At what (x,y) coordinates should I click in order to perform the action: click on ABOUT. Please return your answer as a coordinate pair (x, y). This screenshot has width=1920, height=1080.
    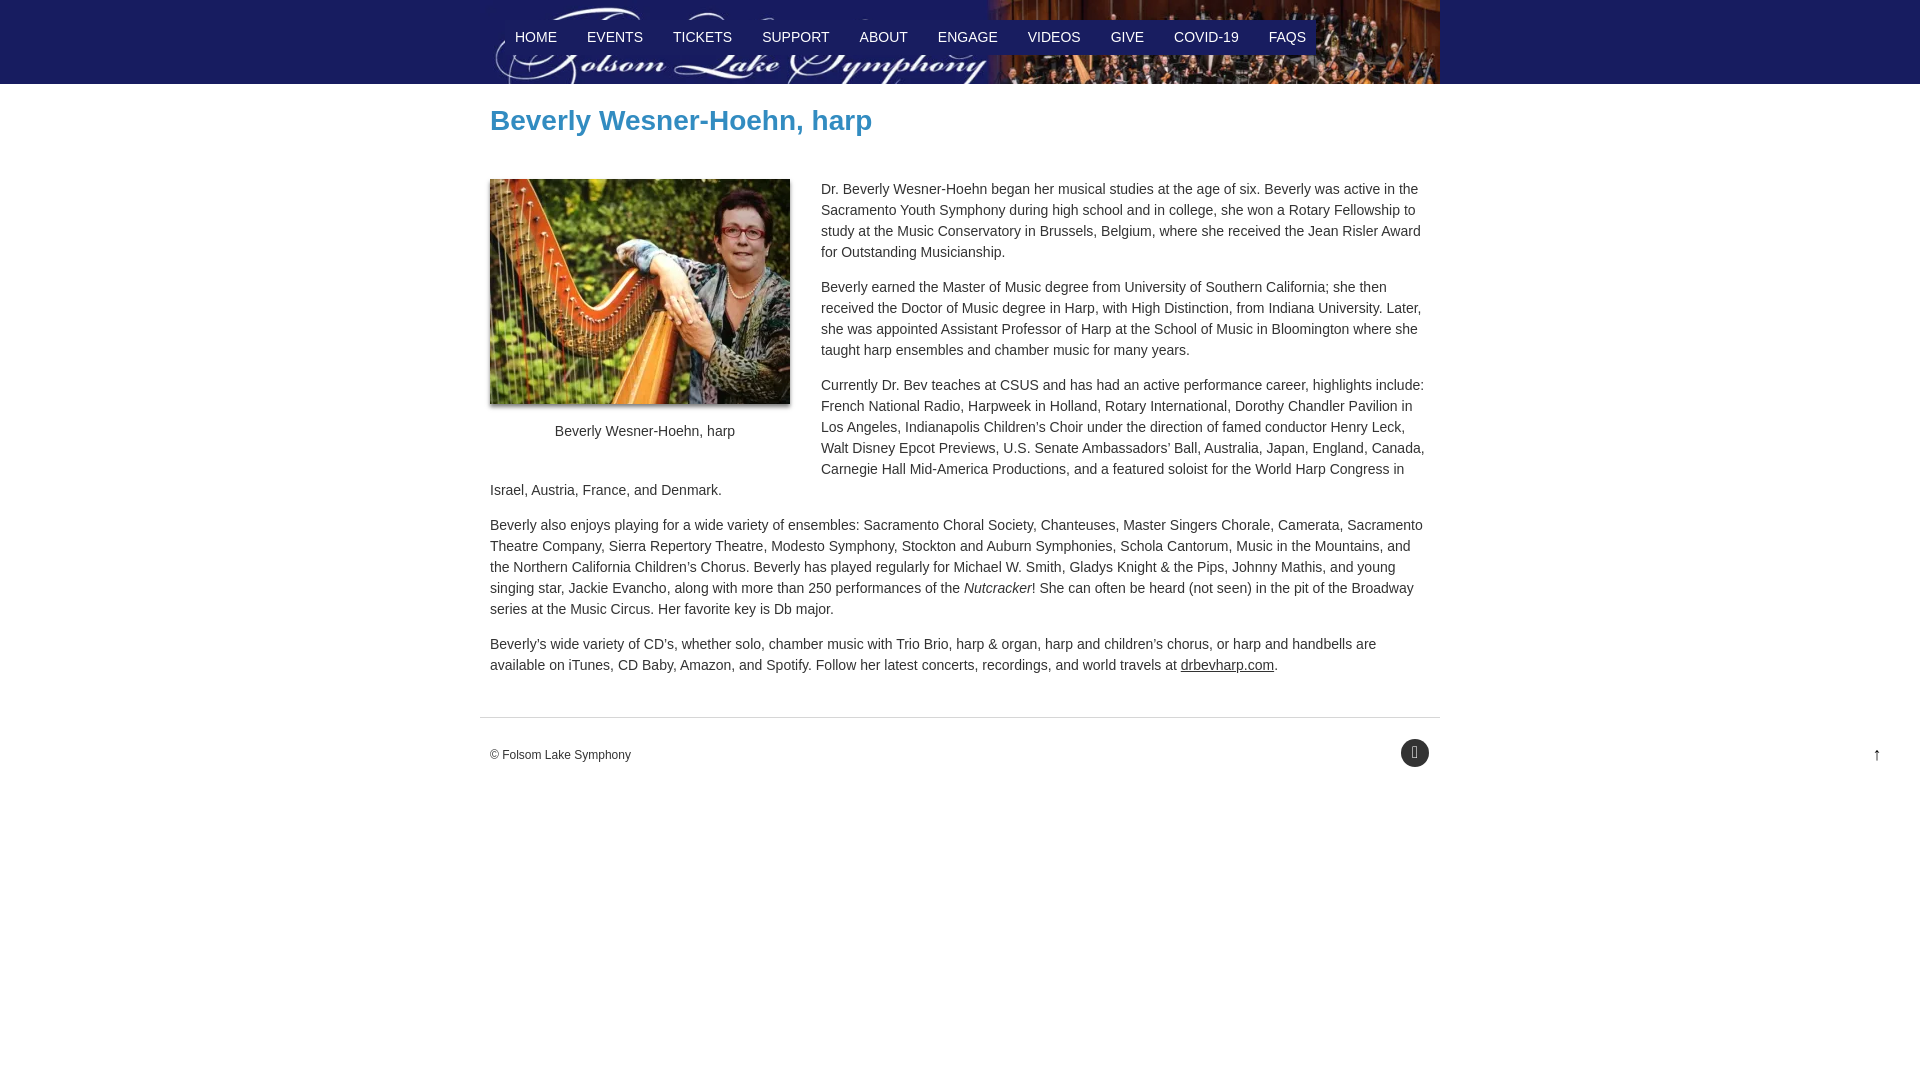
    Looking at the image, I should click on (884, 38).